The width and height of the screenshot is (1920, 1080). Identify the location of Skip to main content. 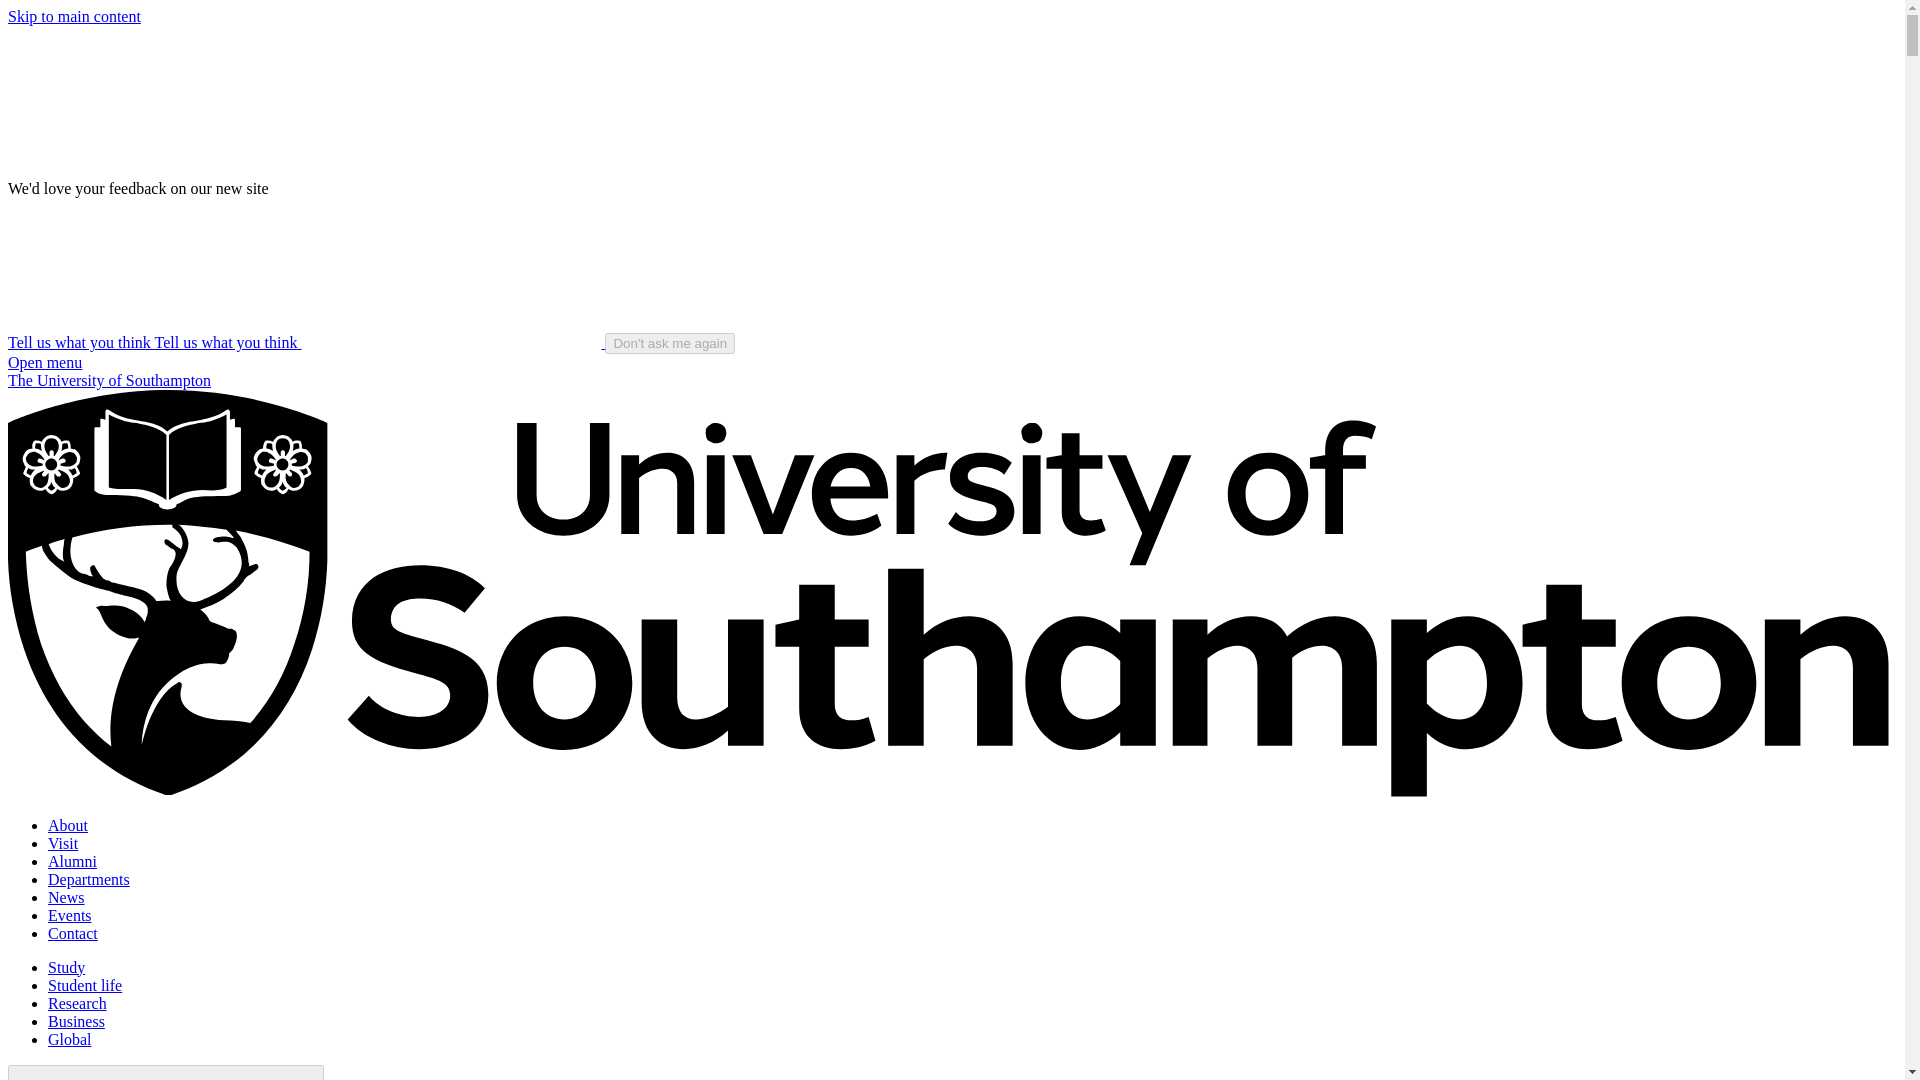
(74, 16).